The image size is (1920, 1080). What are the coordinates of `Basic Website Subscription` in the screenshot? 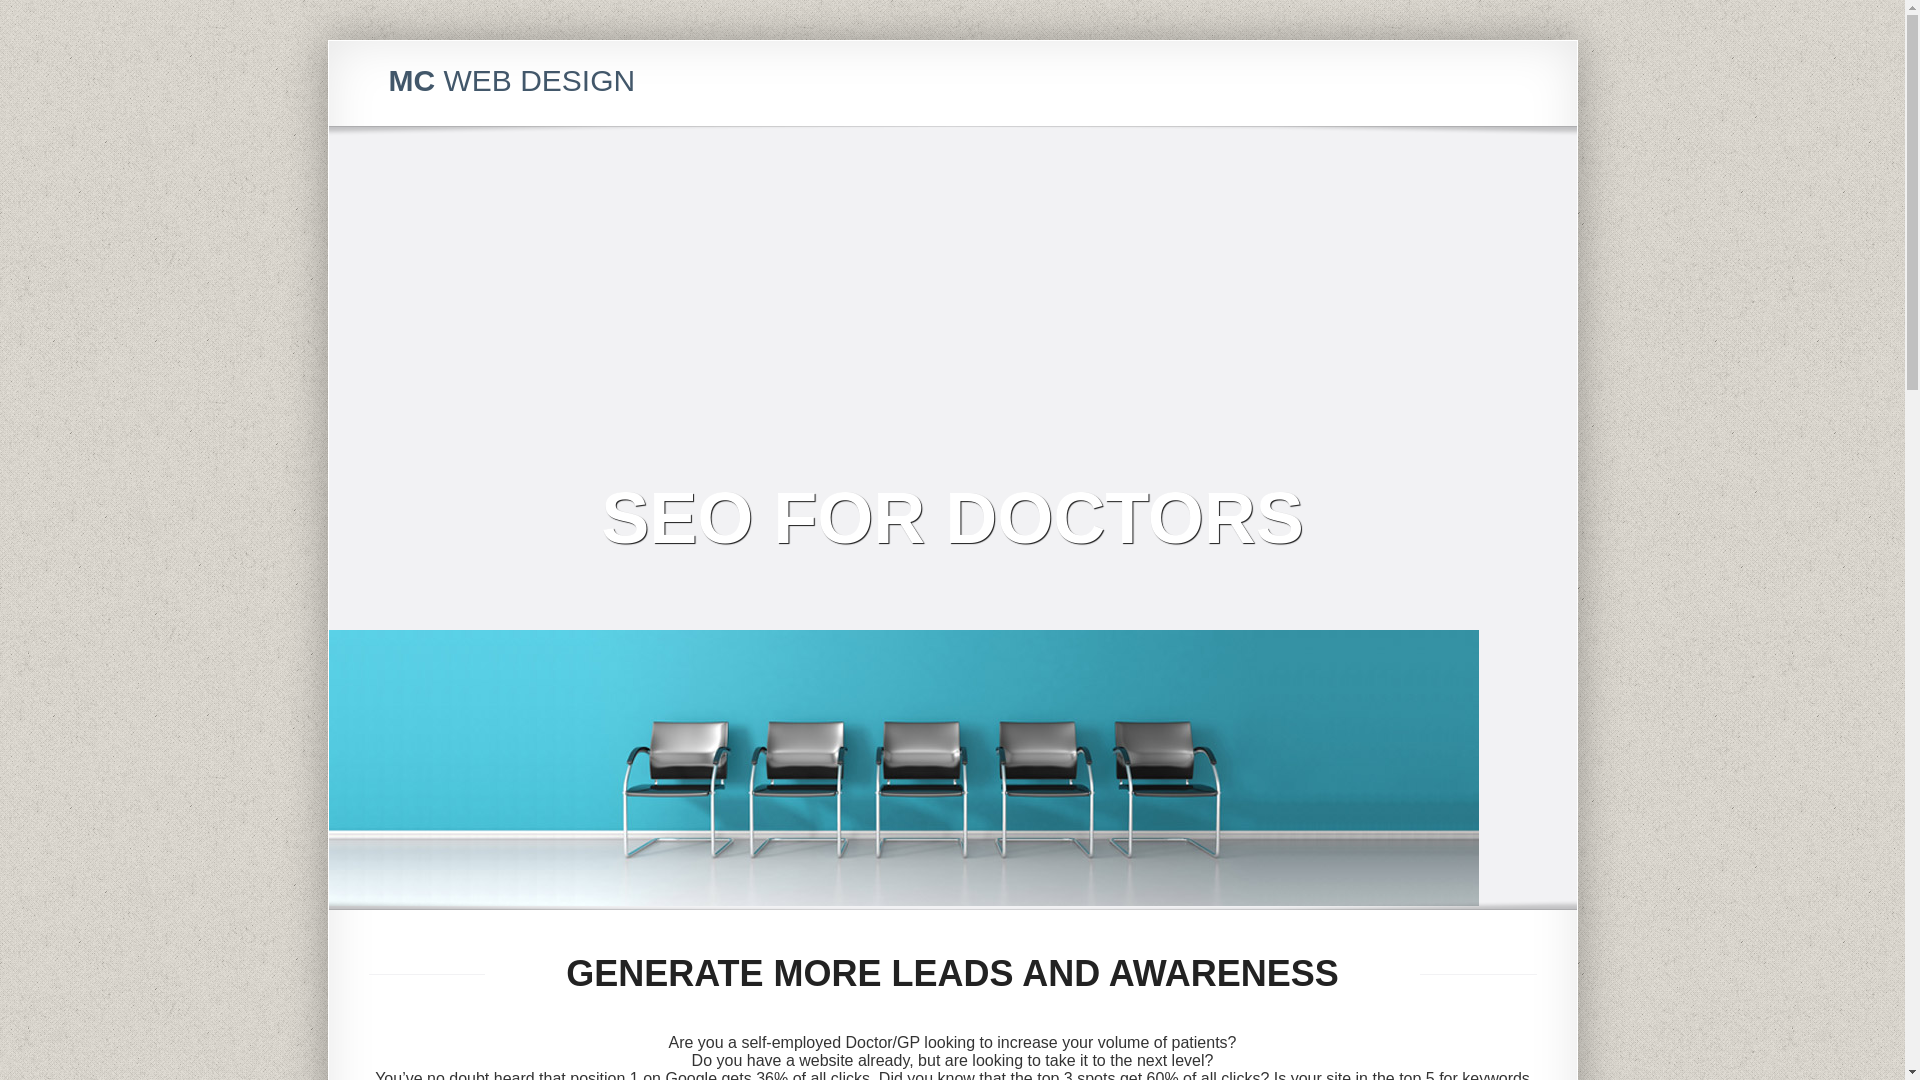 It's located at (1430, 426).